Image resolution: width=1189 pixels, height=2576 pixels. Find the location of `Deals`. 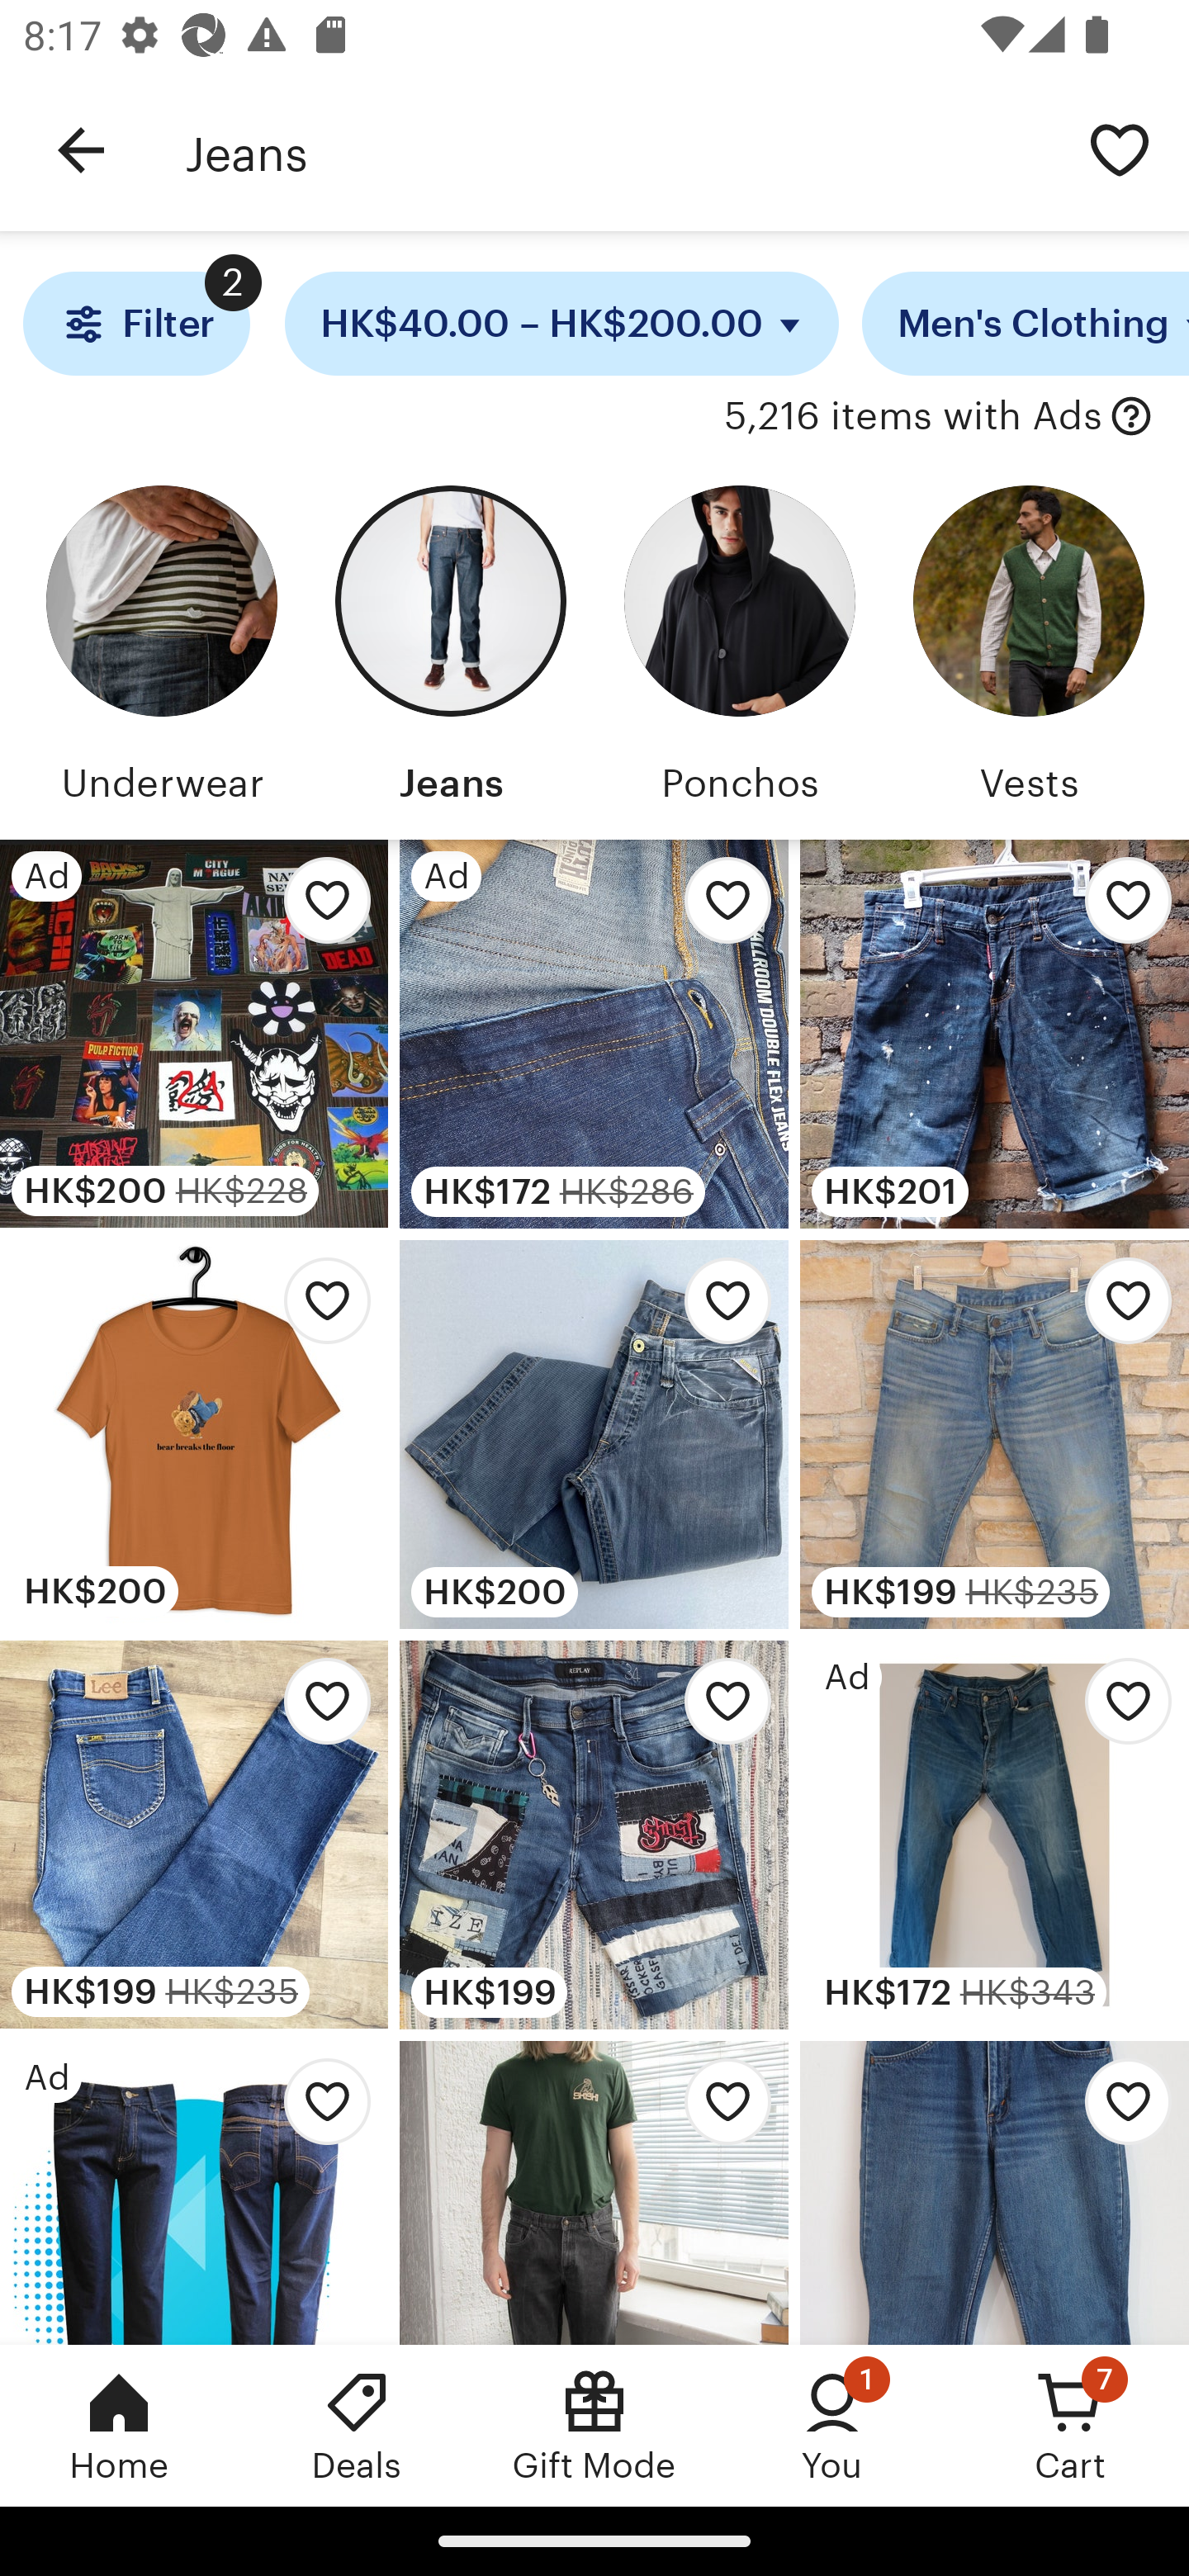

Deals is located at coordinates (357, 2425).